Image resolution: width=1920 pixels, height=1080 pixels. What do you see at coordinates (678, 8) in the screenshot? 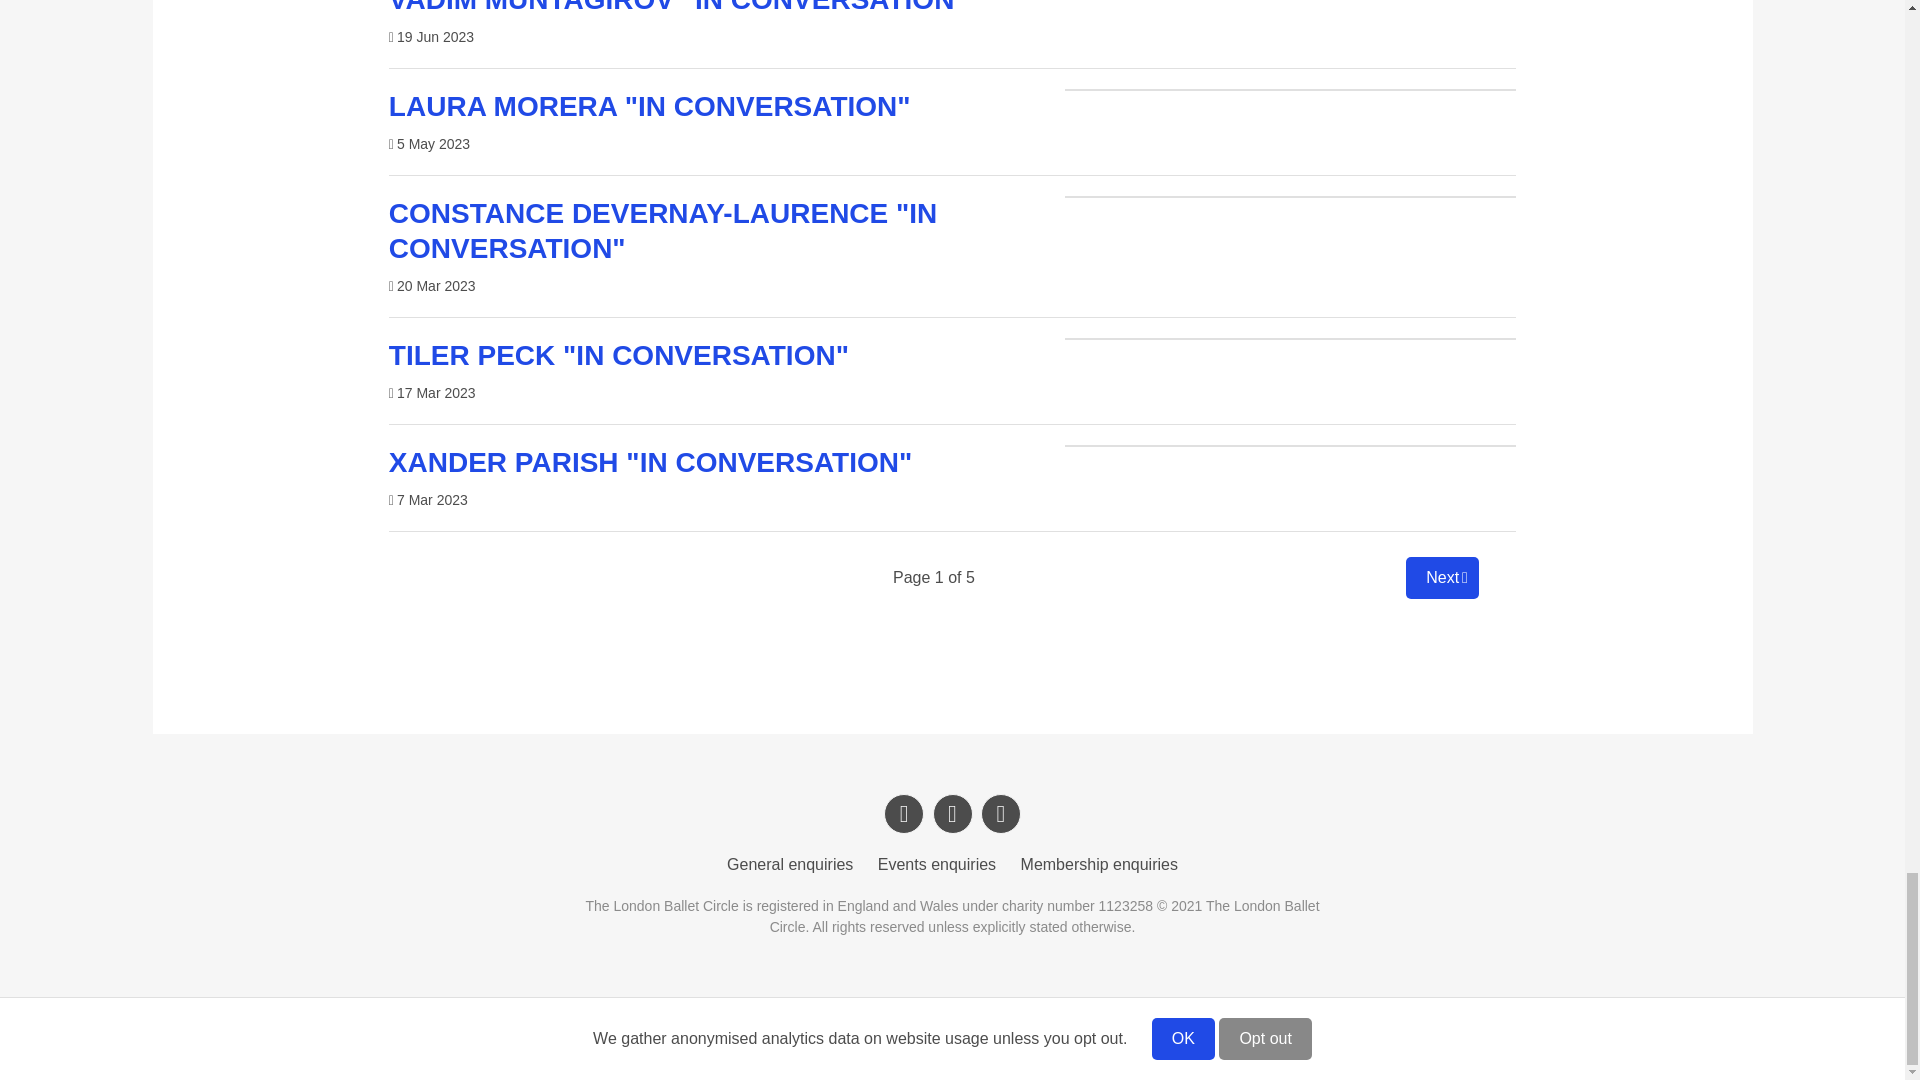
I see `VADIM MUNTAGIROV "IN CONVERSATION"` at bounding box center [678, 8].